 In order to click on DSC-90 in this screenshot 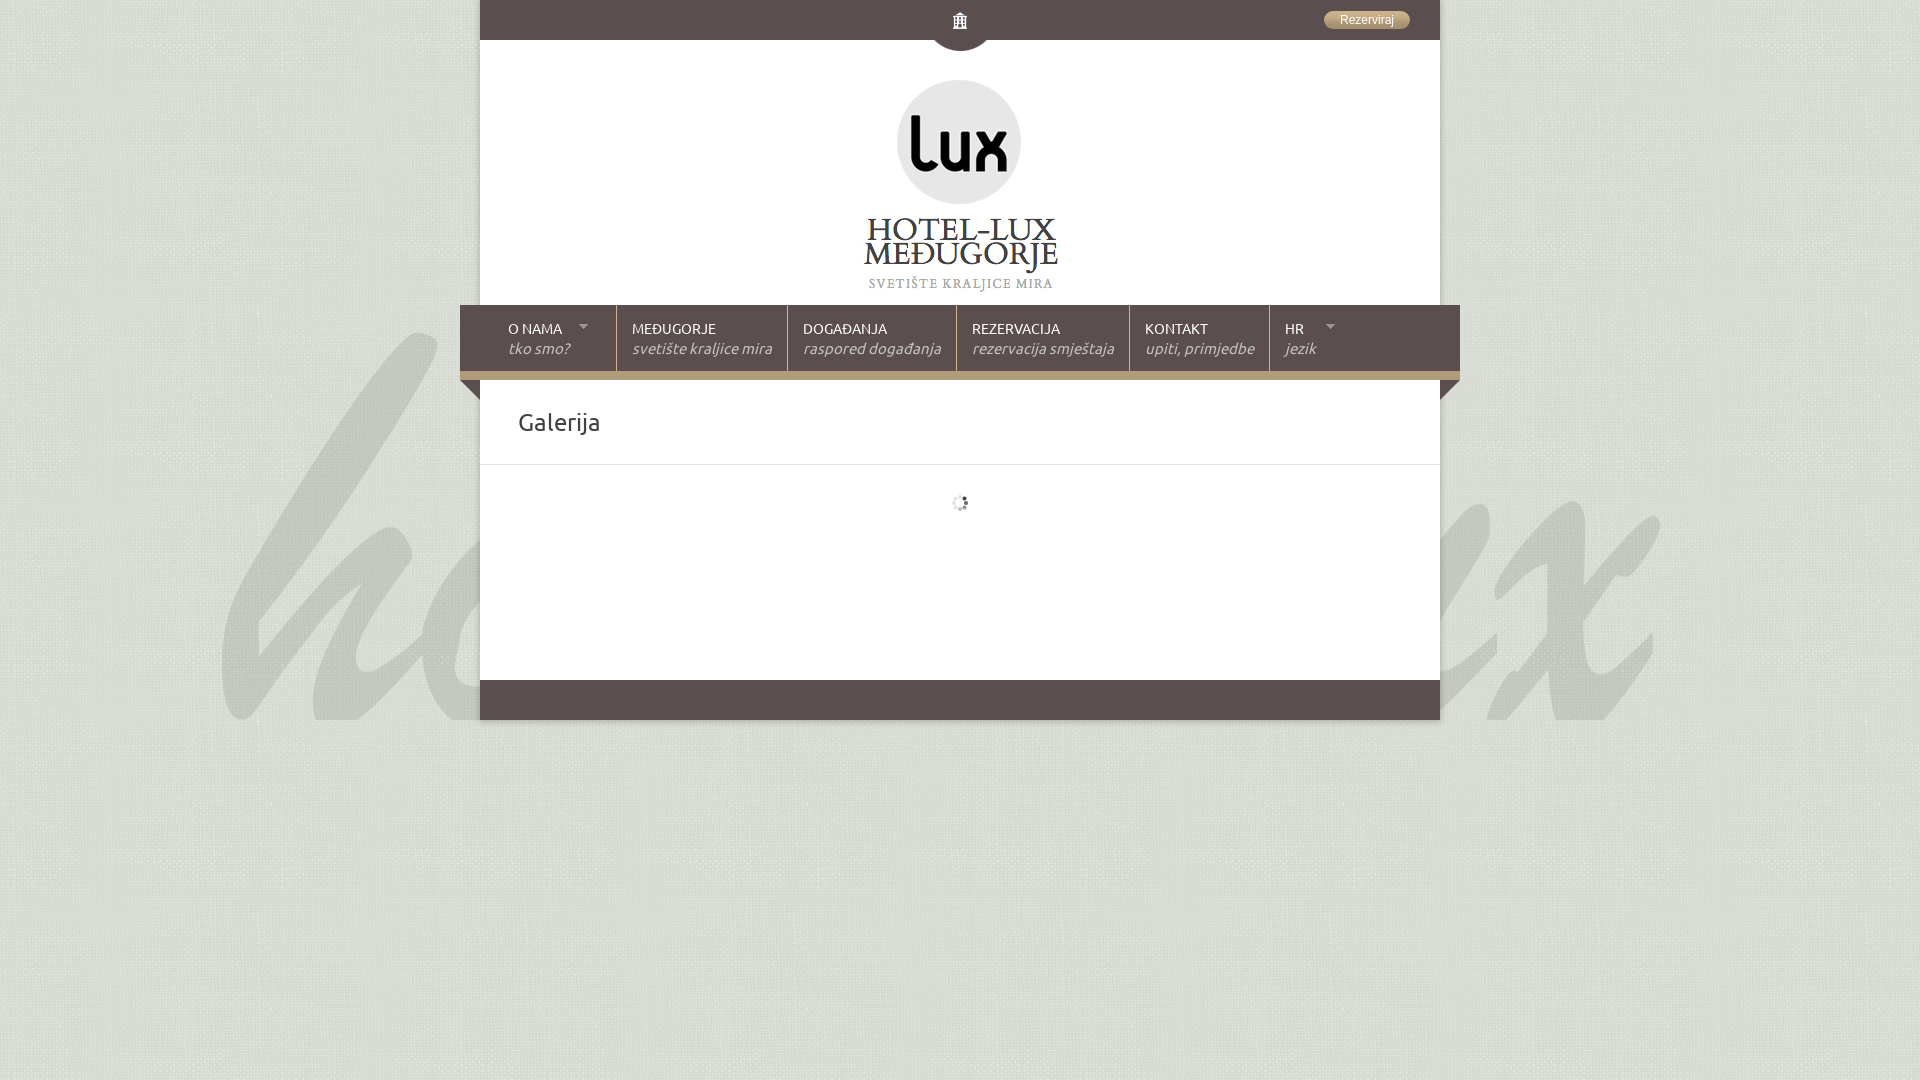, I will do `click(800, 550)`.